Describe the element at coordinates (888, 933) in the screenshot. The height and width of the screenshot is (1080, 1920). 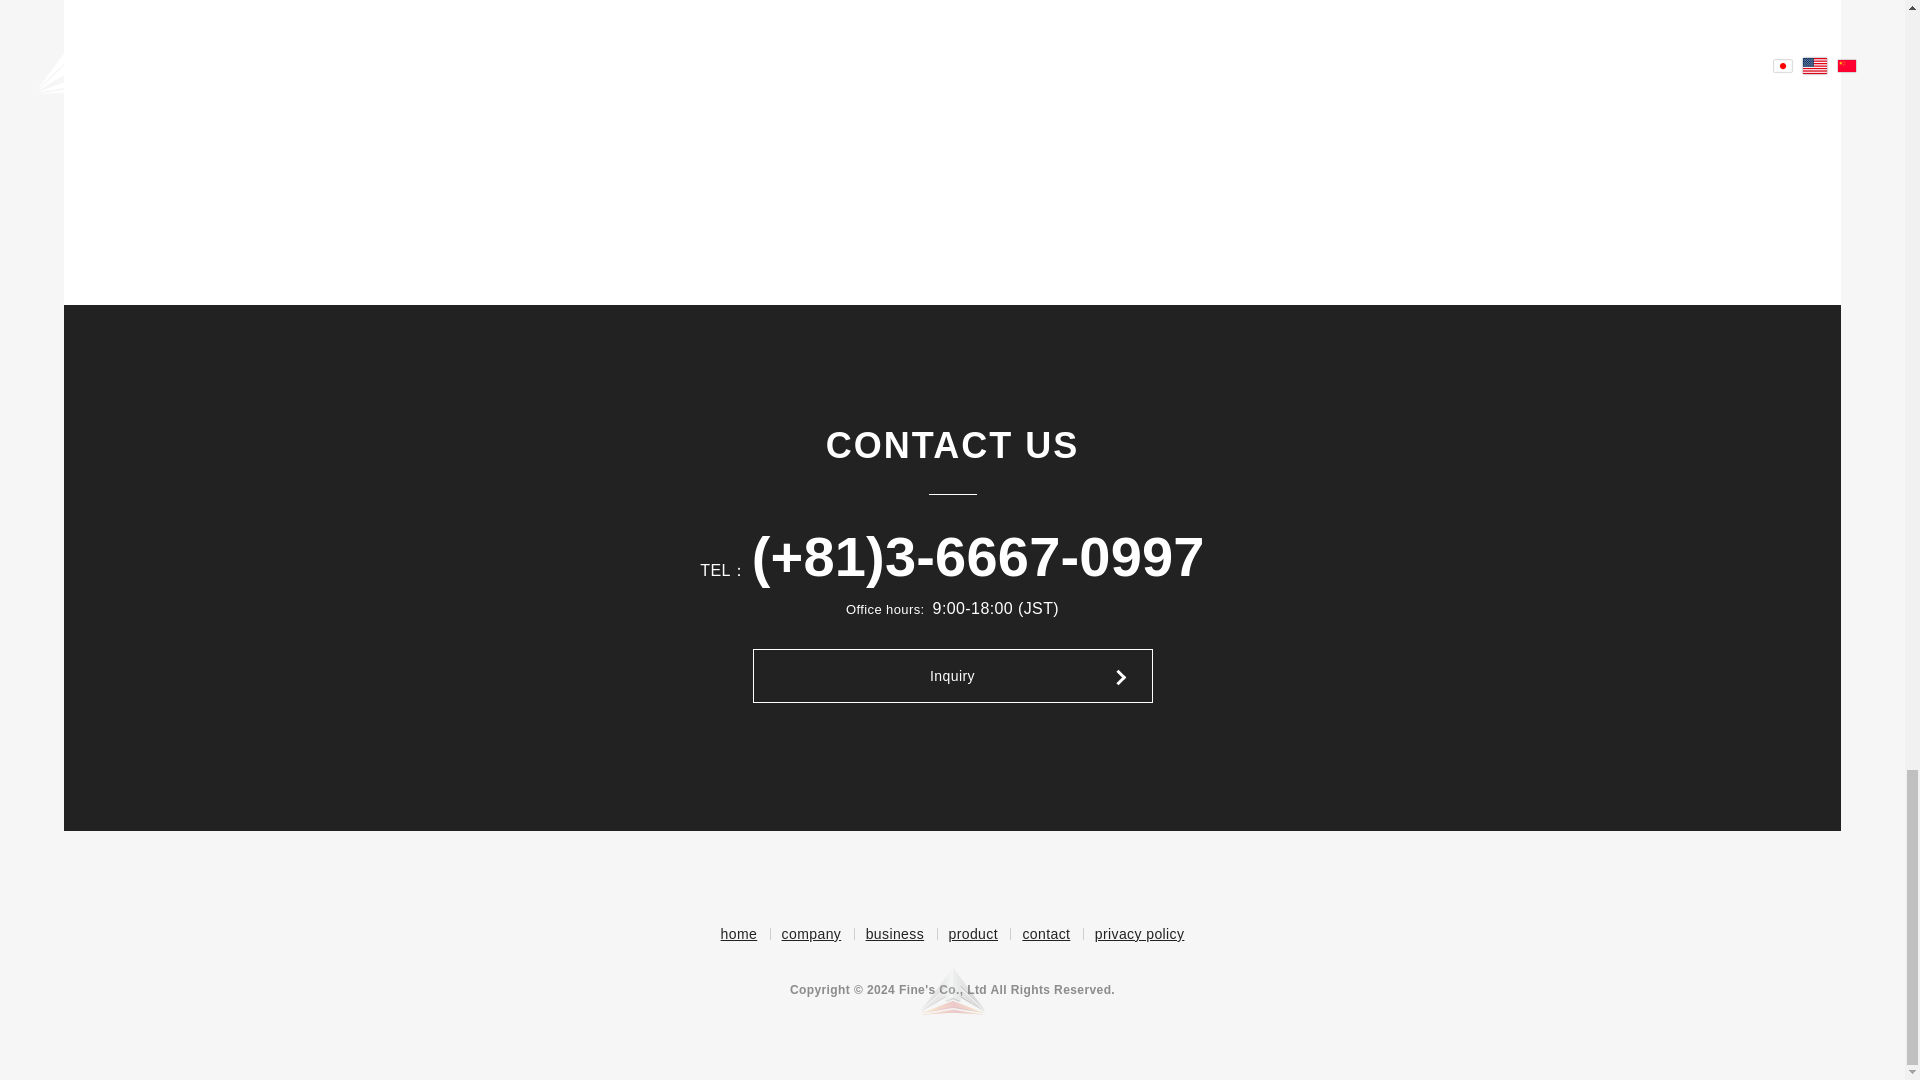
I see `business` at that location.